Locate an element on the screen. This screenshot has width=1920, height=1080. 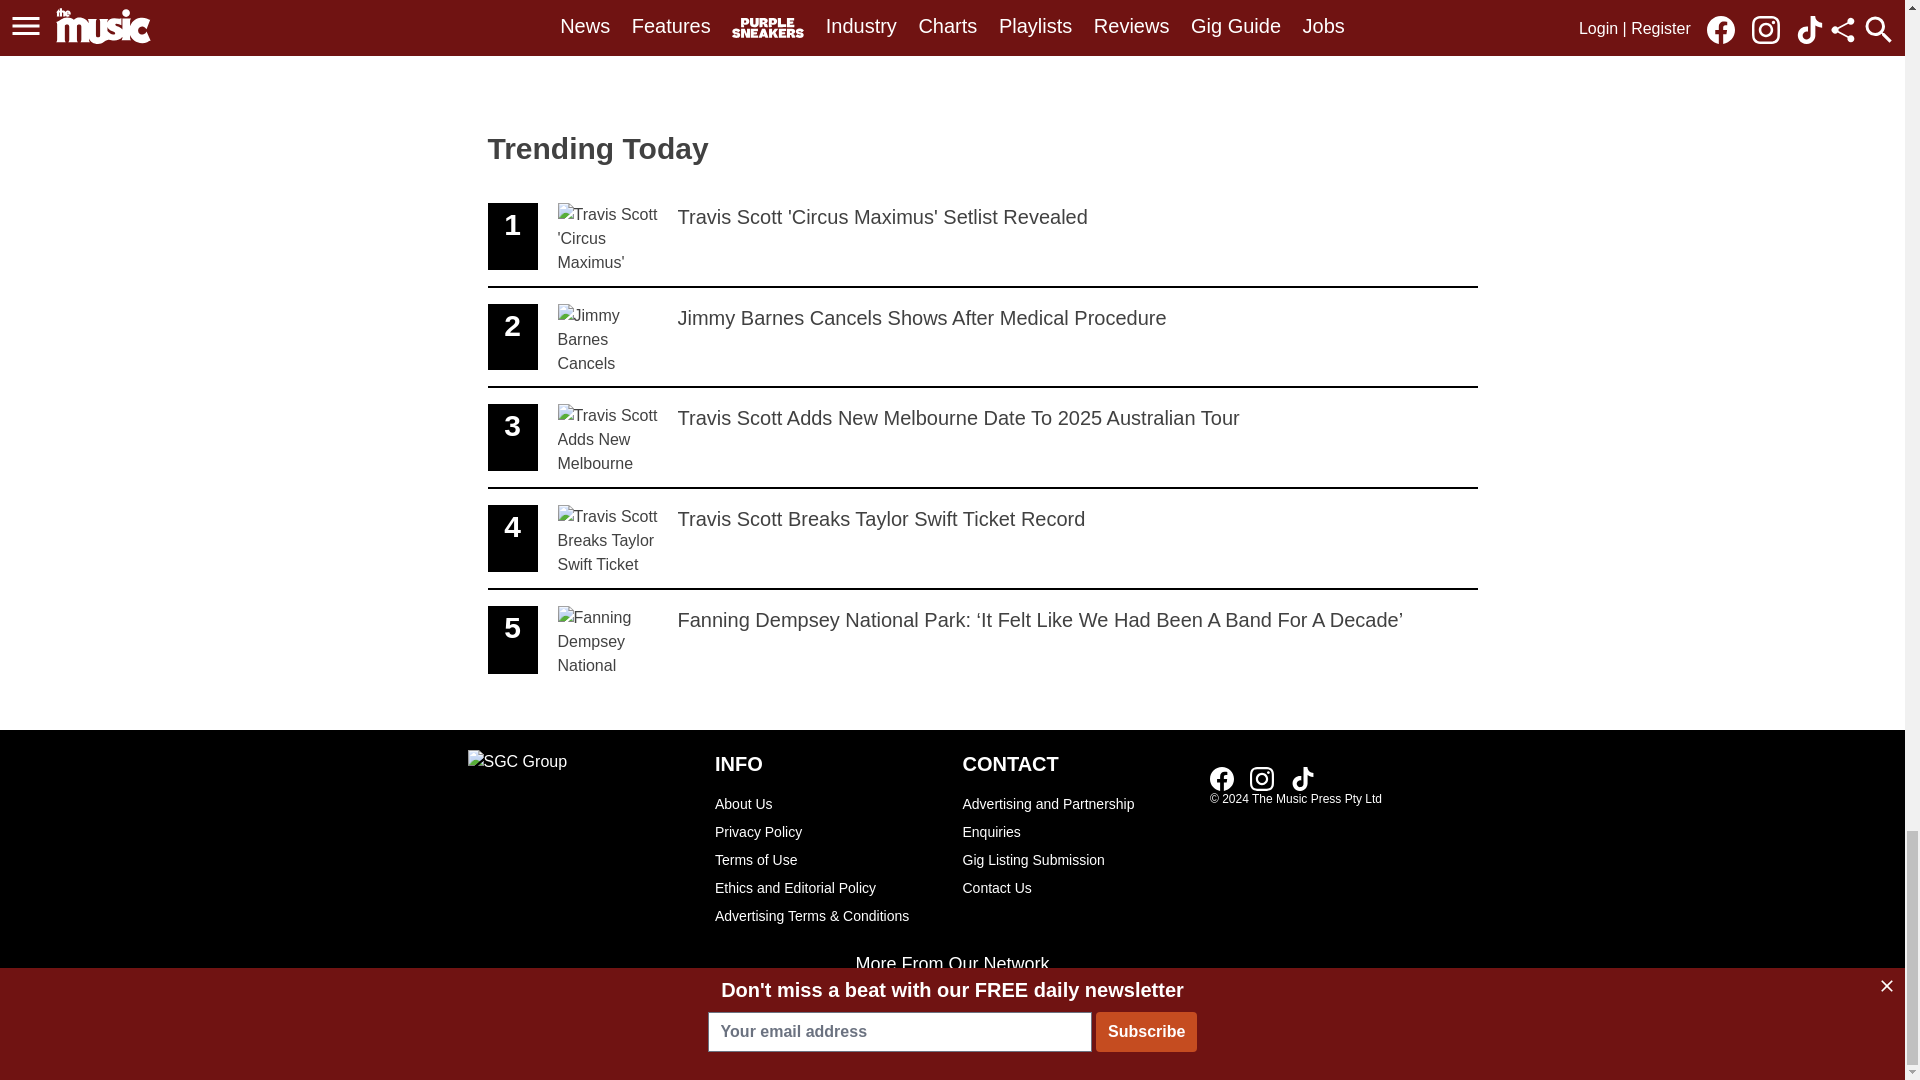
Link to our Facebook is located at coordinates (1222, 778).